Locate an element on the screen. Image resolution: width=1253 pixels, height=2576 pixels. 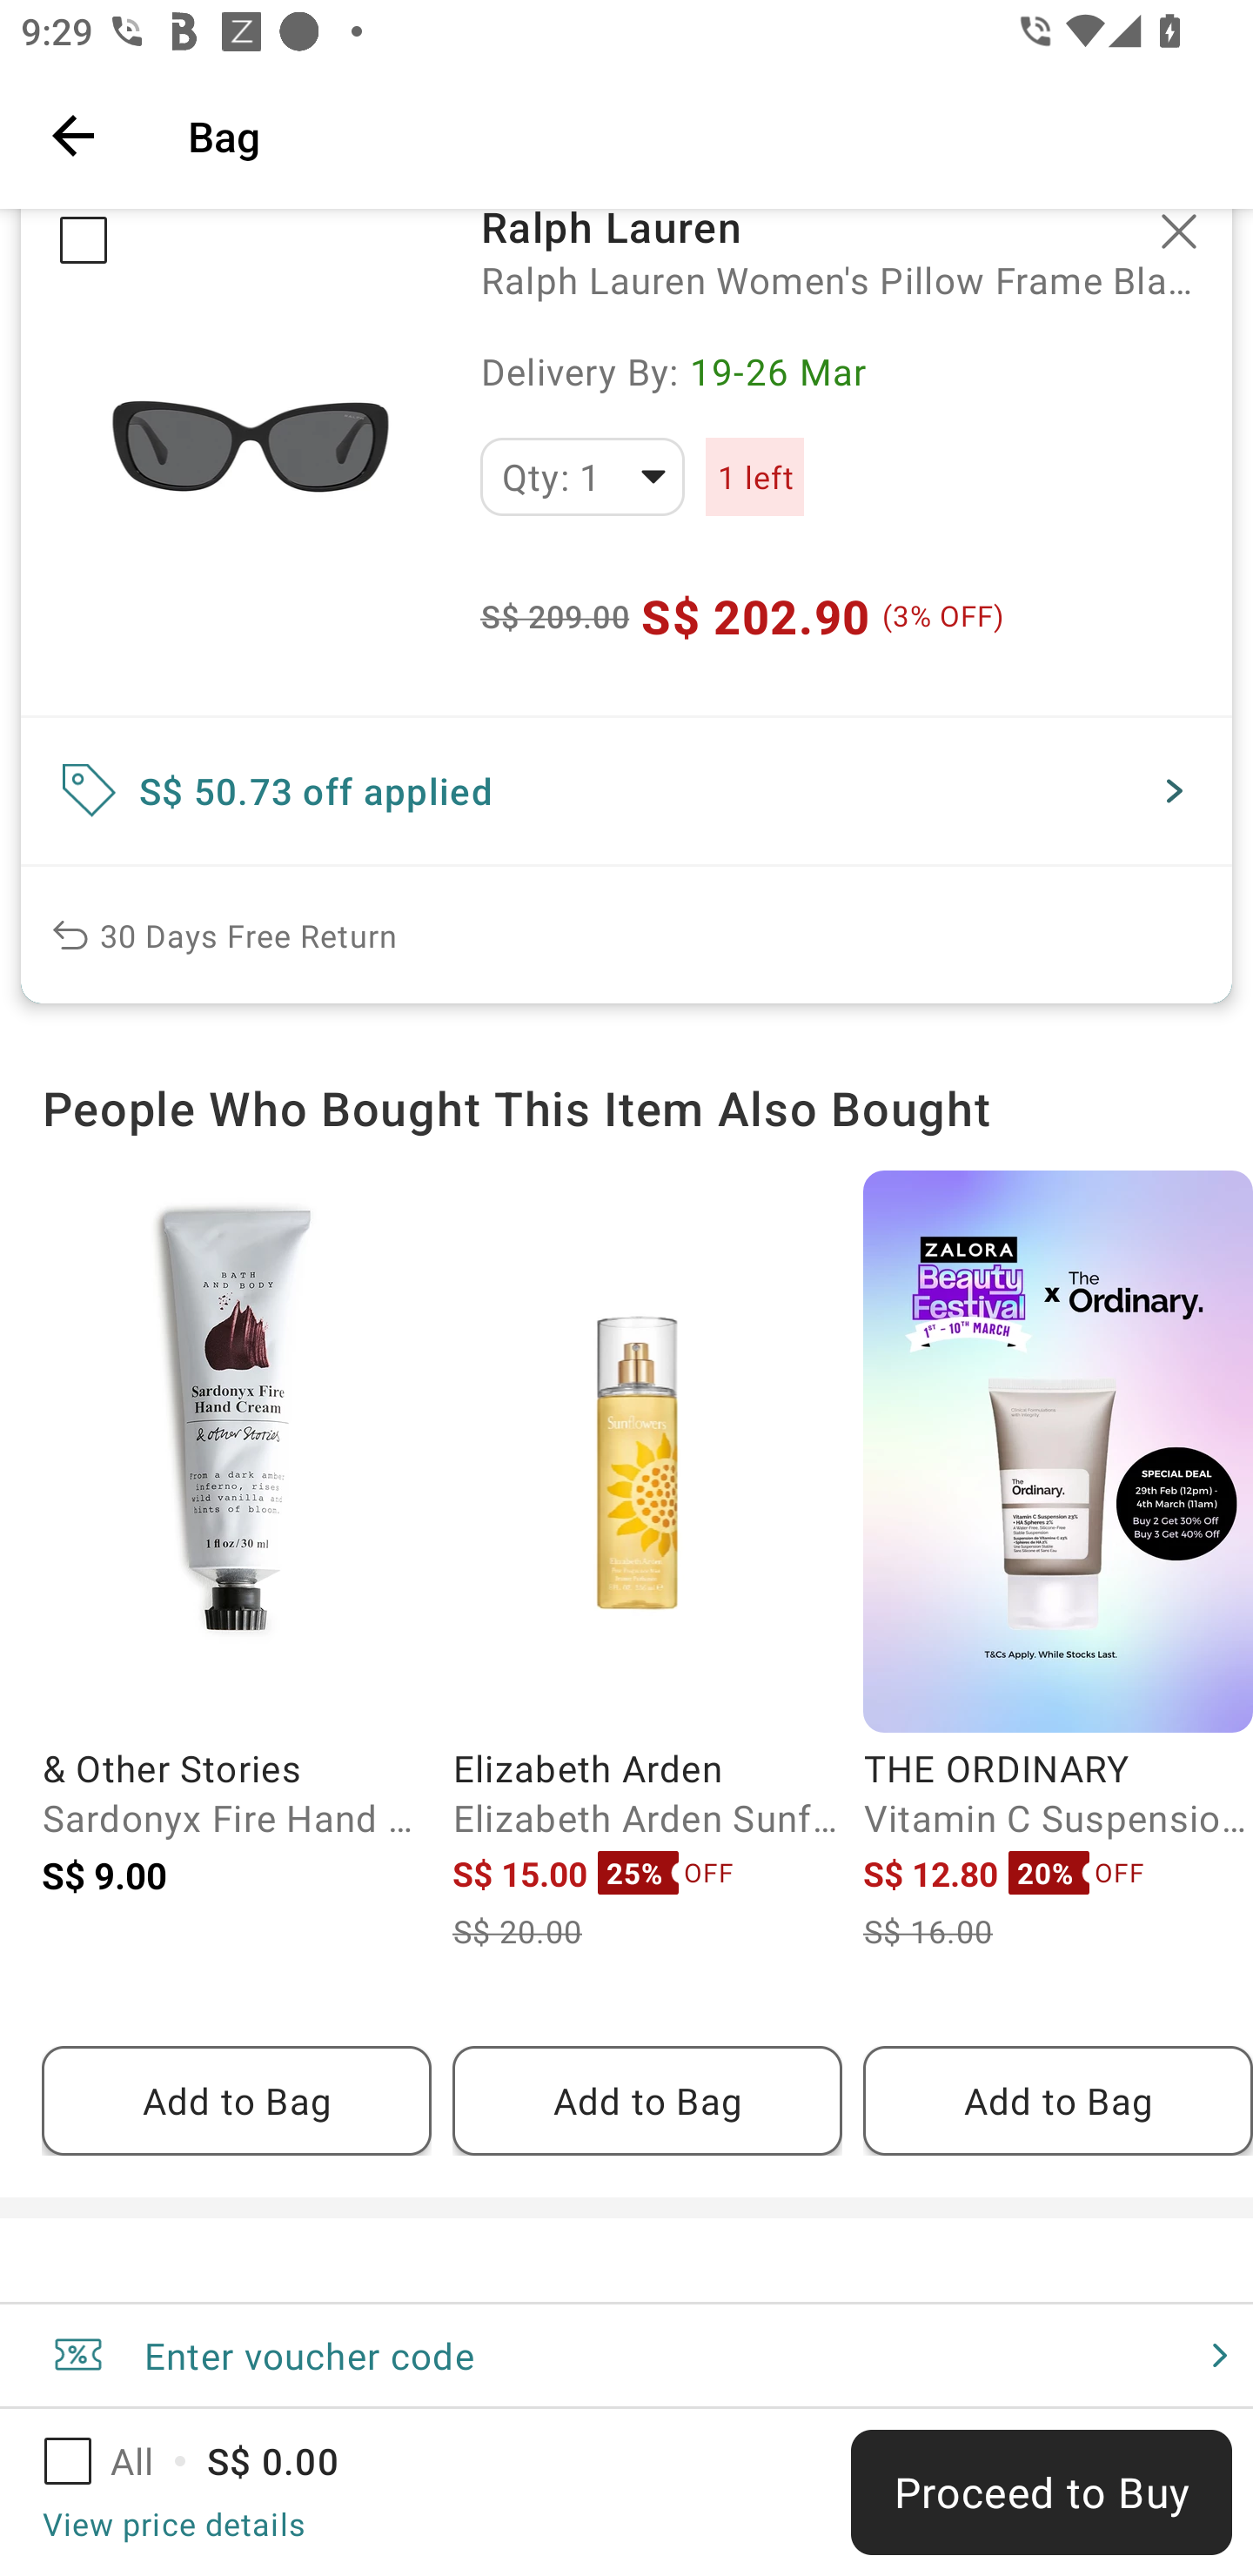
Navigate up is located at coordinates (73, 135).